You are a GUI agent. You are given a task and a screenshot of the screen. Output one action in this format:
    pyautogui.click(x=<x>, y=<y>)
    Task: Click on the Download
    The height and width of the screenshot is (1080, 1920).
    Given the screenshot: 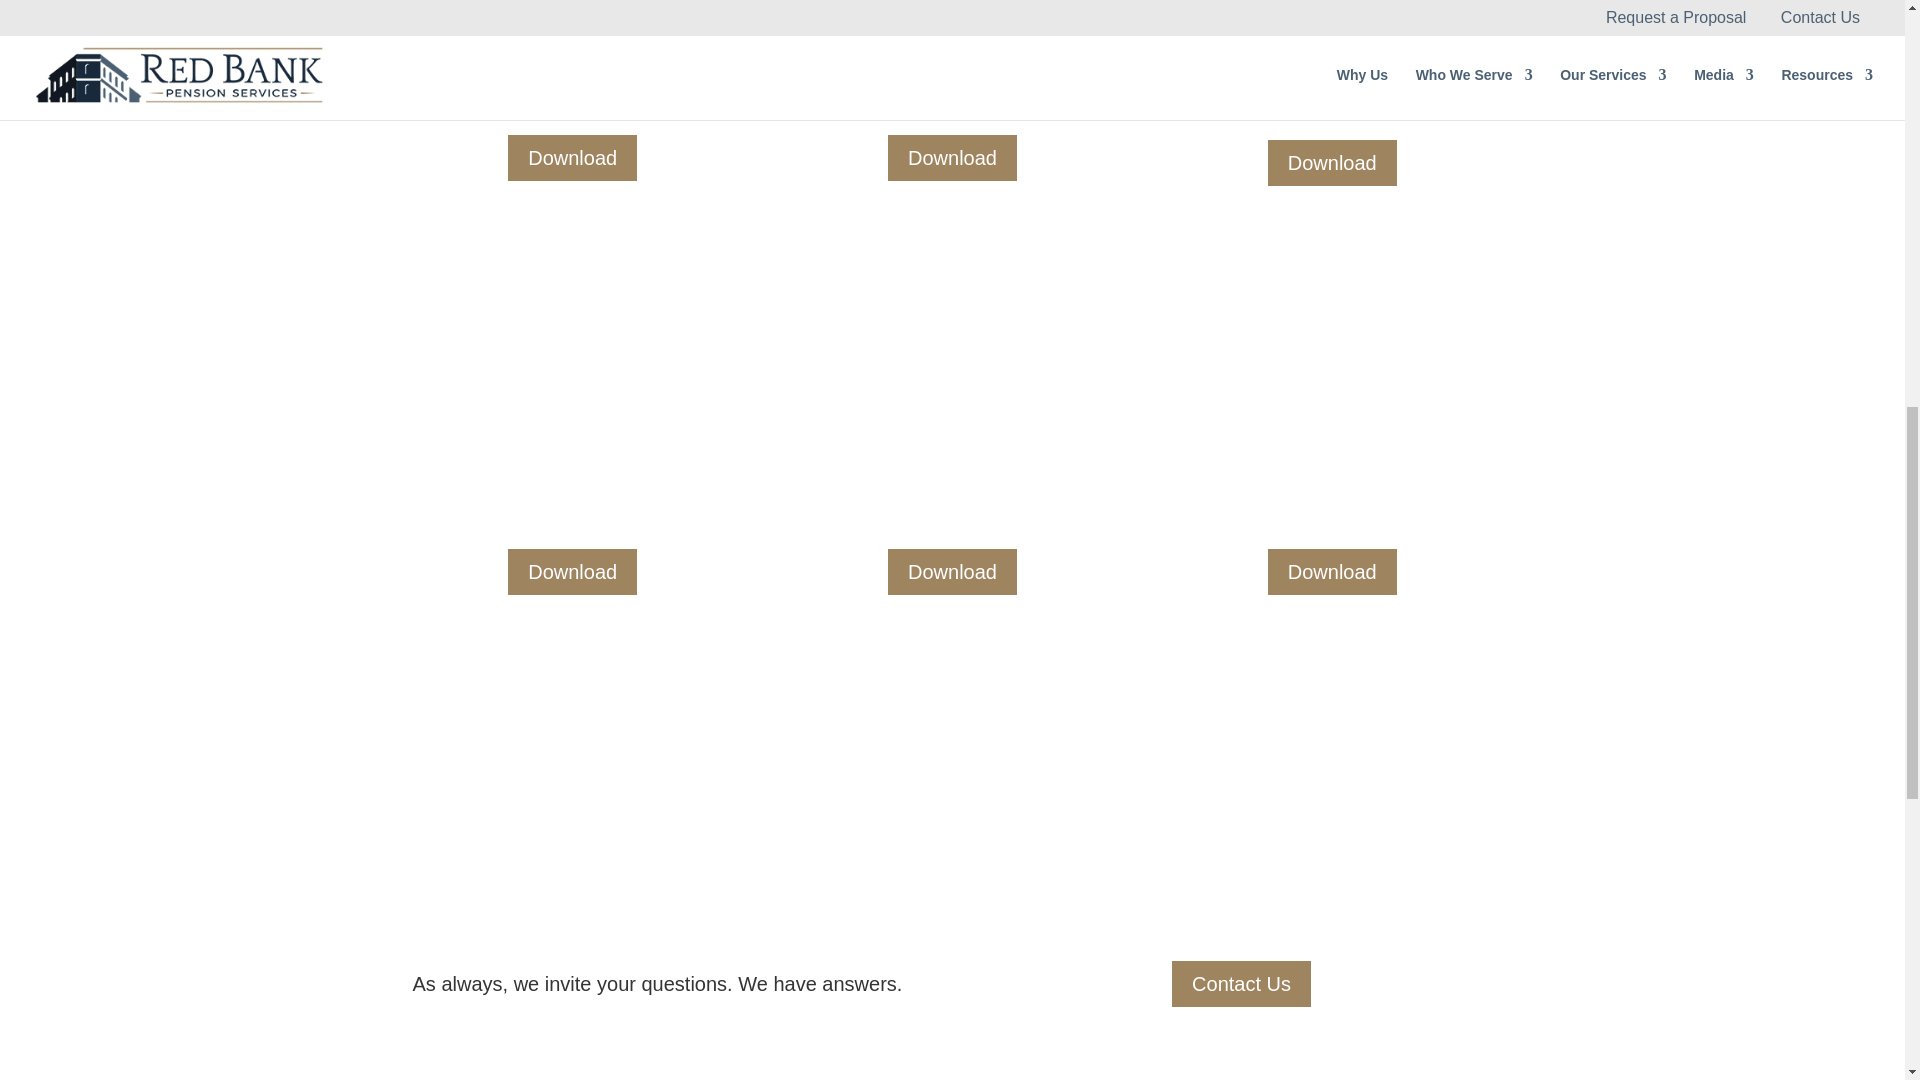 What is the action you would take?
    pyautogui.click(x=572, y=158)
    